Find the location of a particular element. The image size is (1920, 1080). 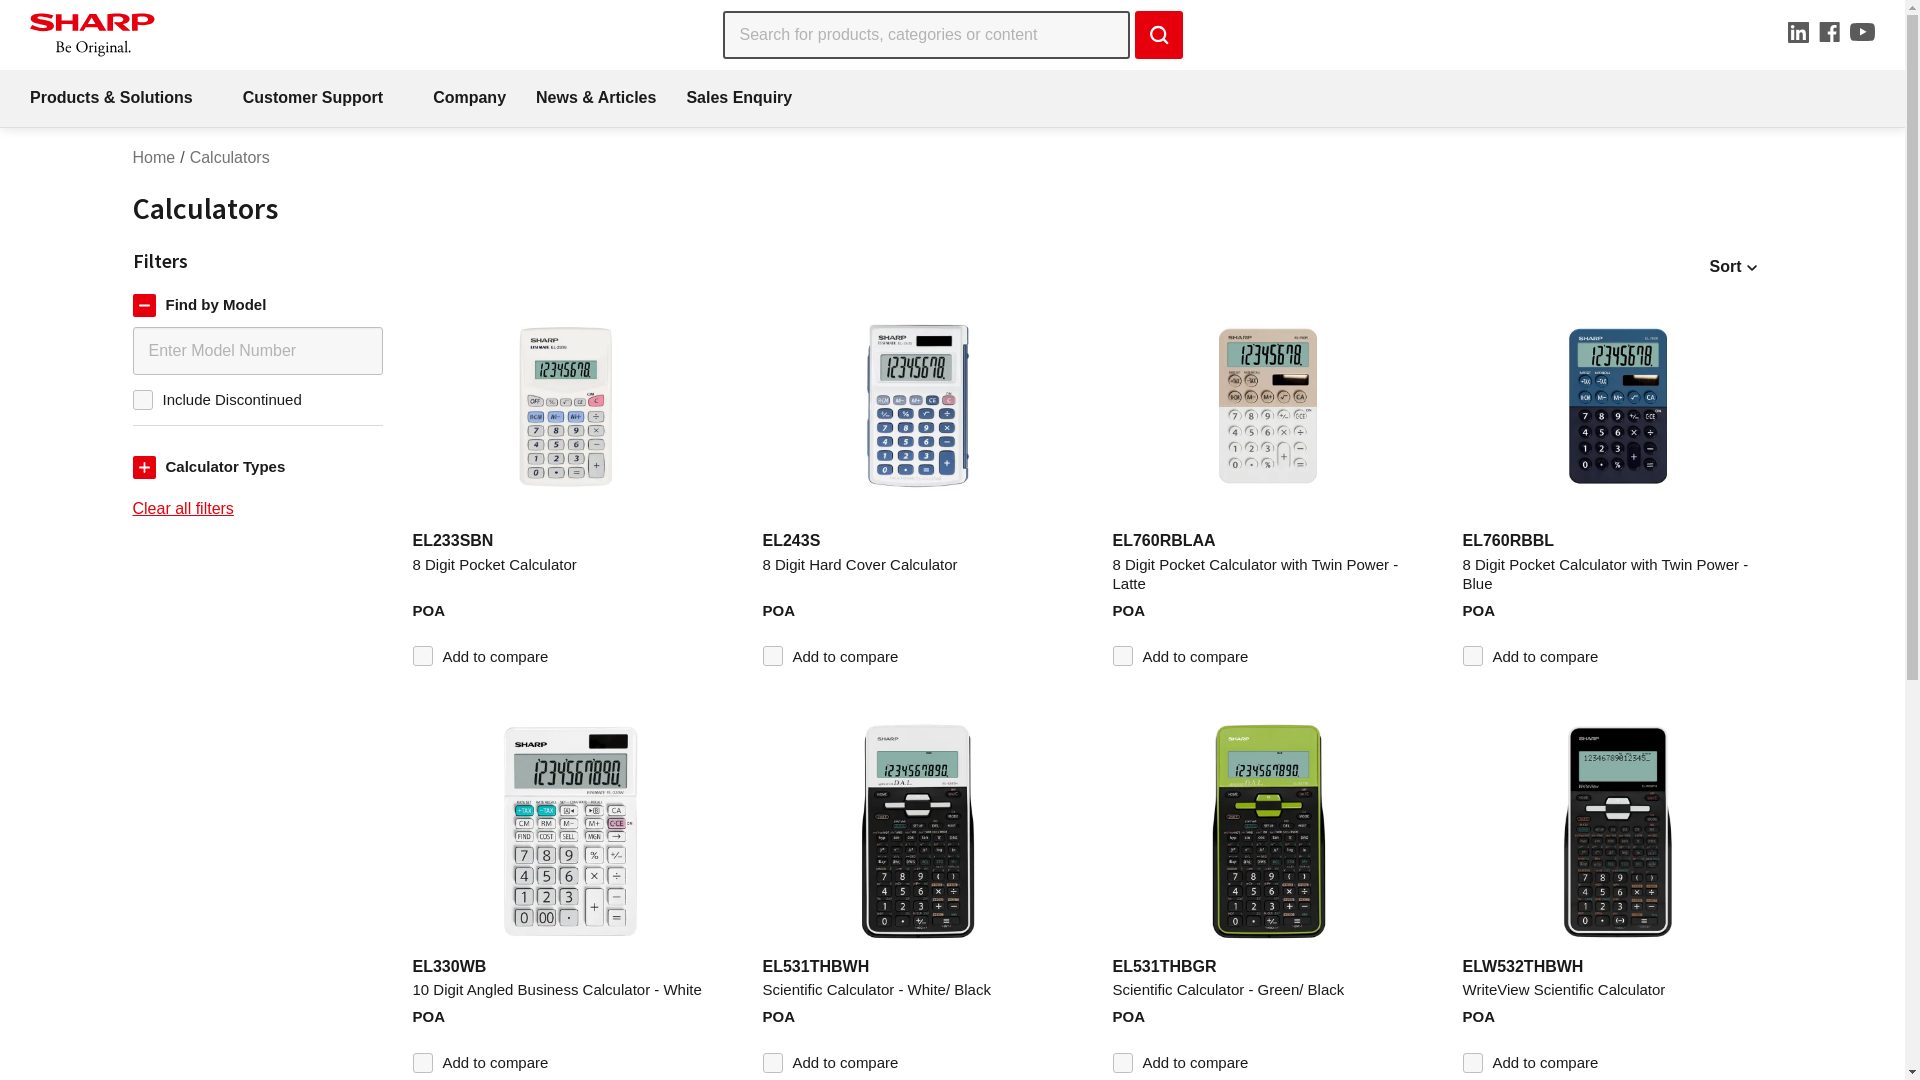

Clear all filters is located at coordinates (257, 510).